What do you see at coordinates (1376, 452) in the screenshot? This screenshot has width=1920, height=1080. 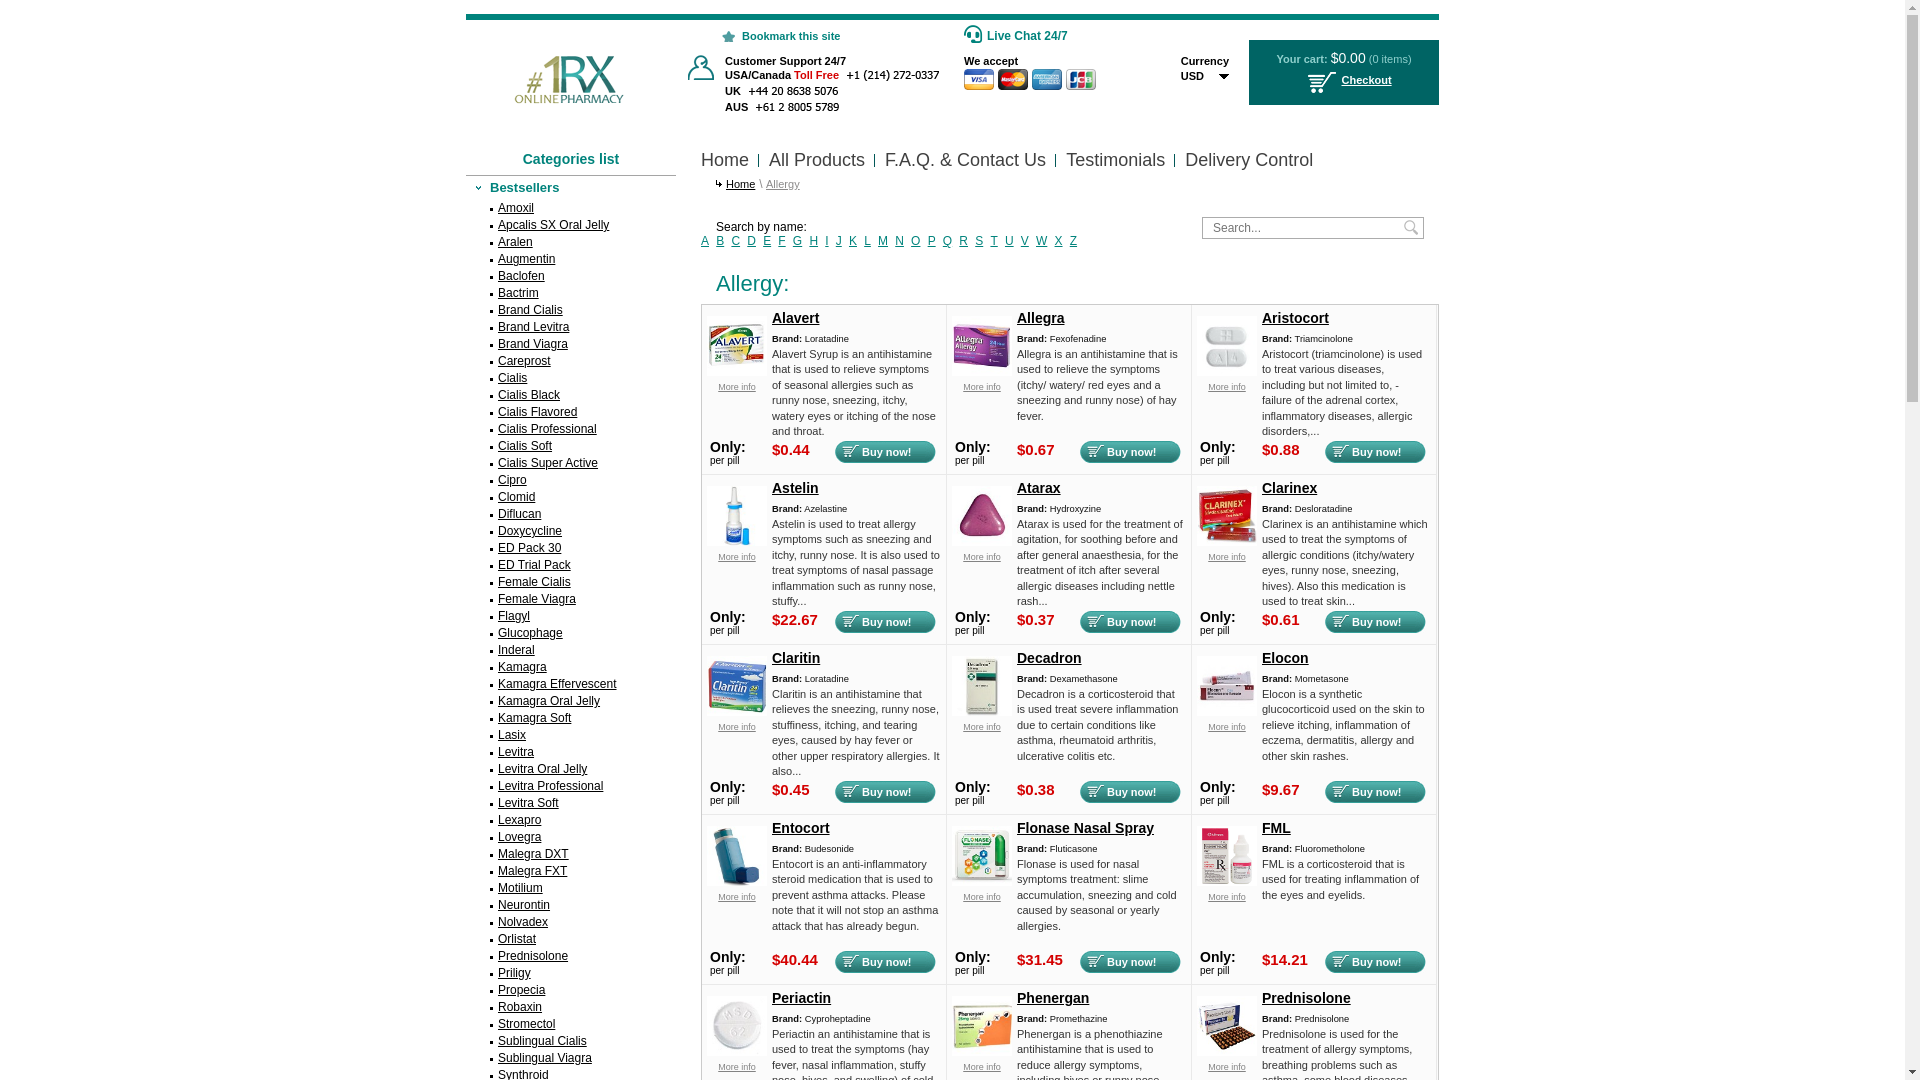 I see `Buy now!` at bounding box center [1376, 452].